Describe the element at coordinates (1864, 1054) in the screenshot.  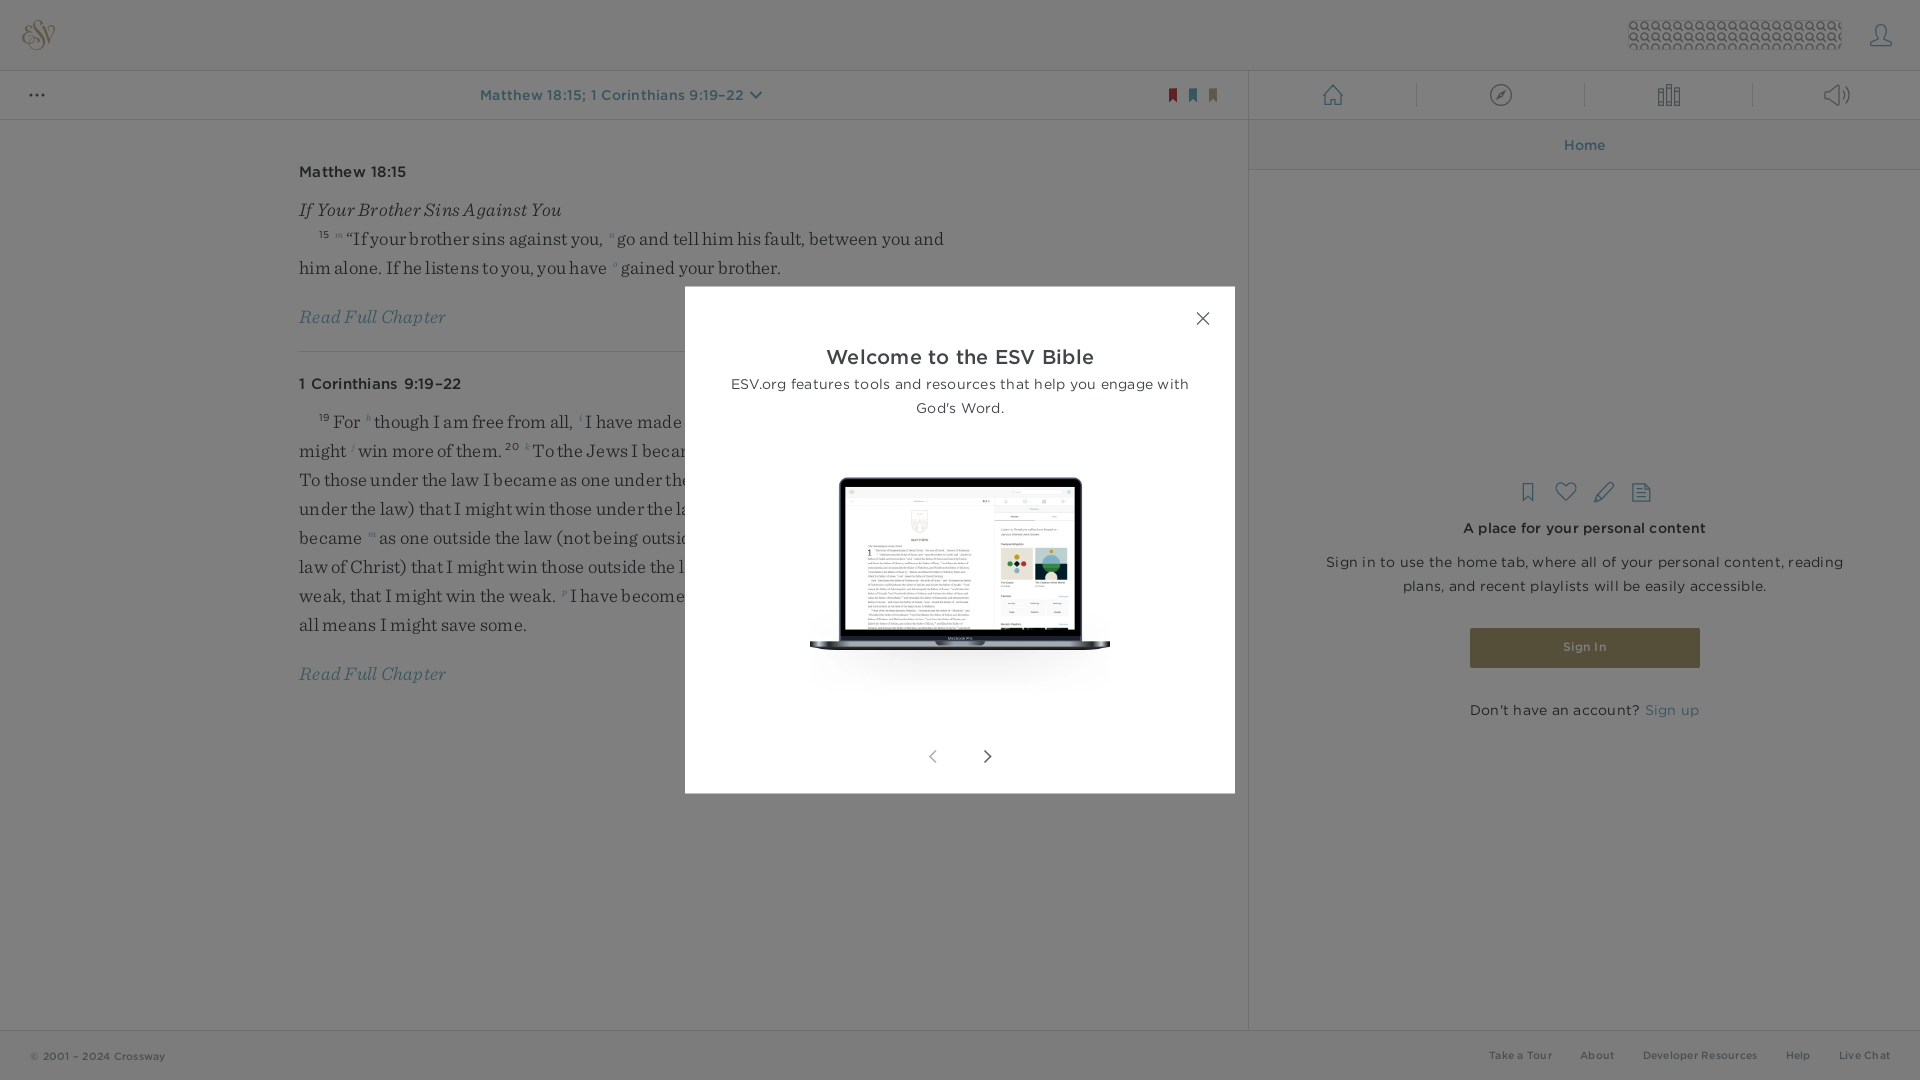
I see `Live Chat` at that location.